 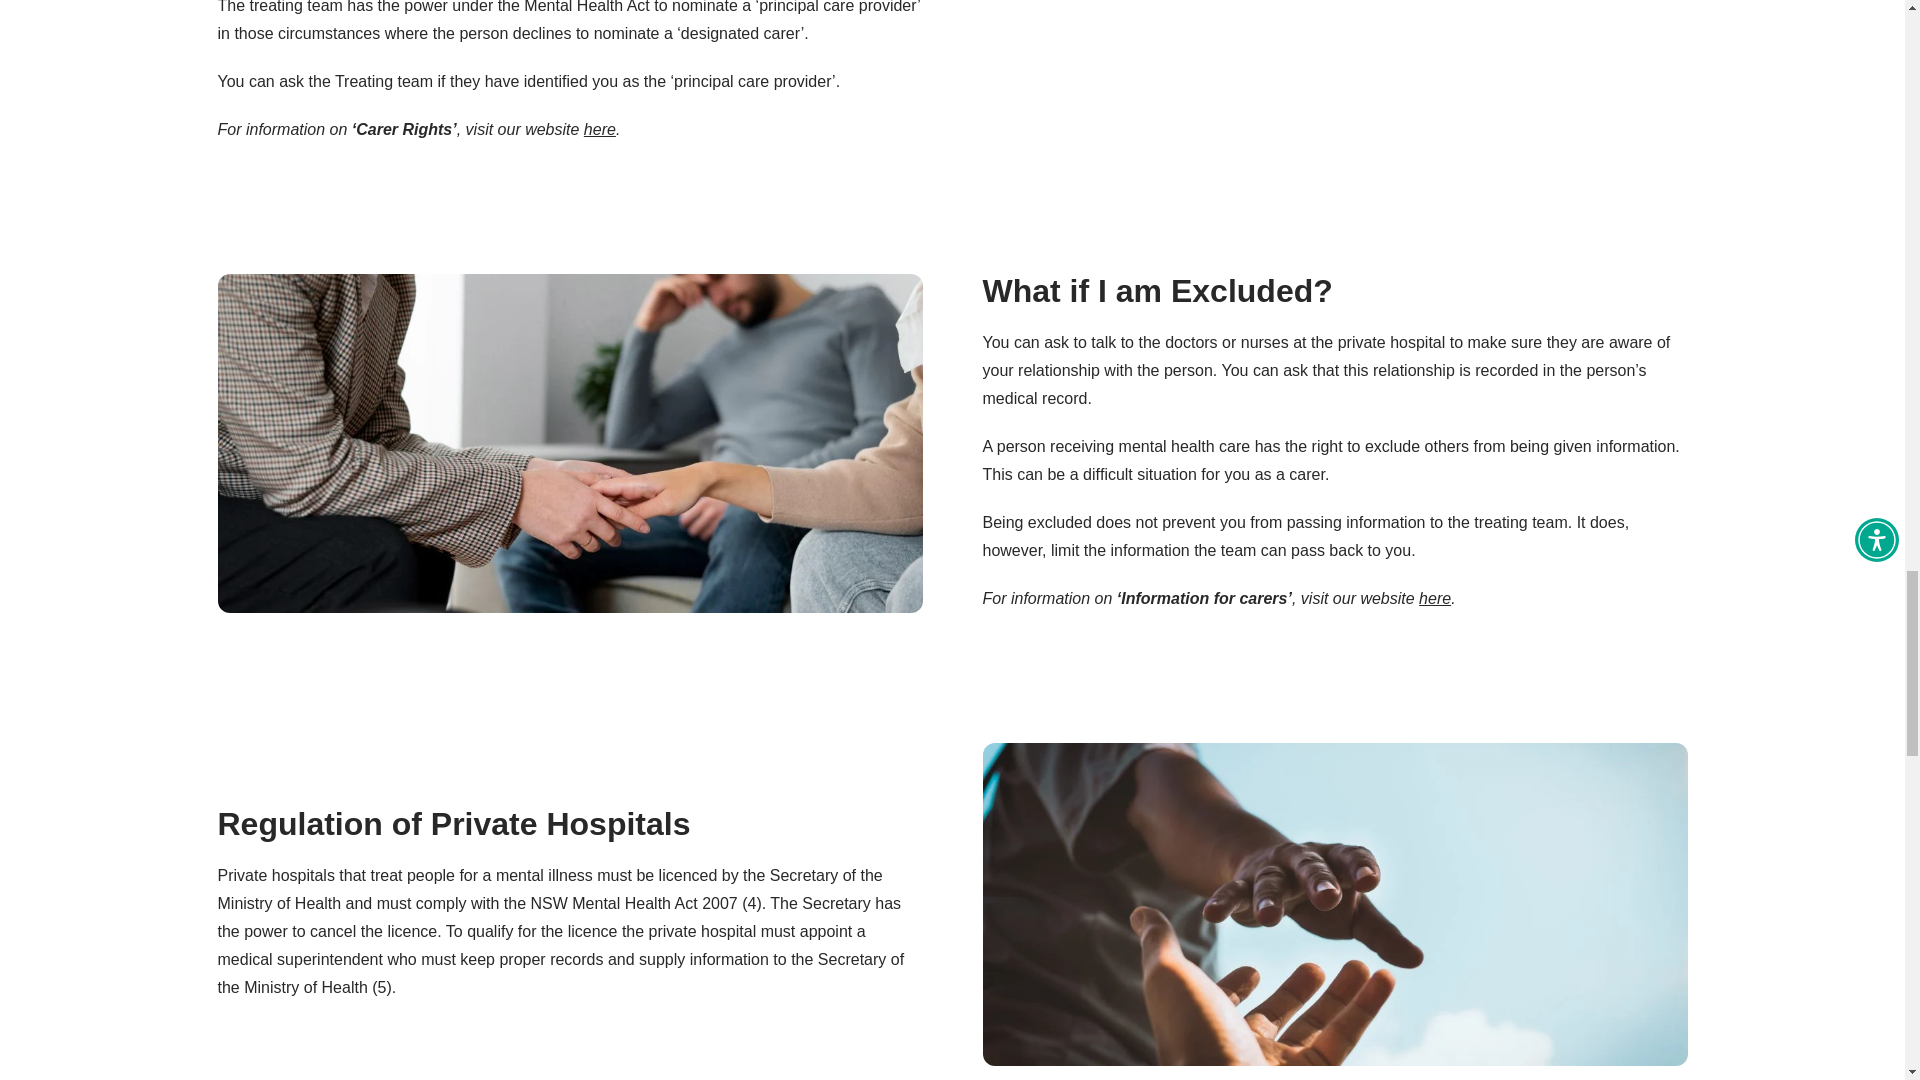 I want to click on here, so click(x=600, y=129).